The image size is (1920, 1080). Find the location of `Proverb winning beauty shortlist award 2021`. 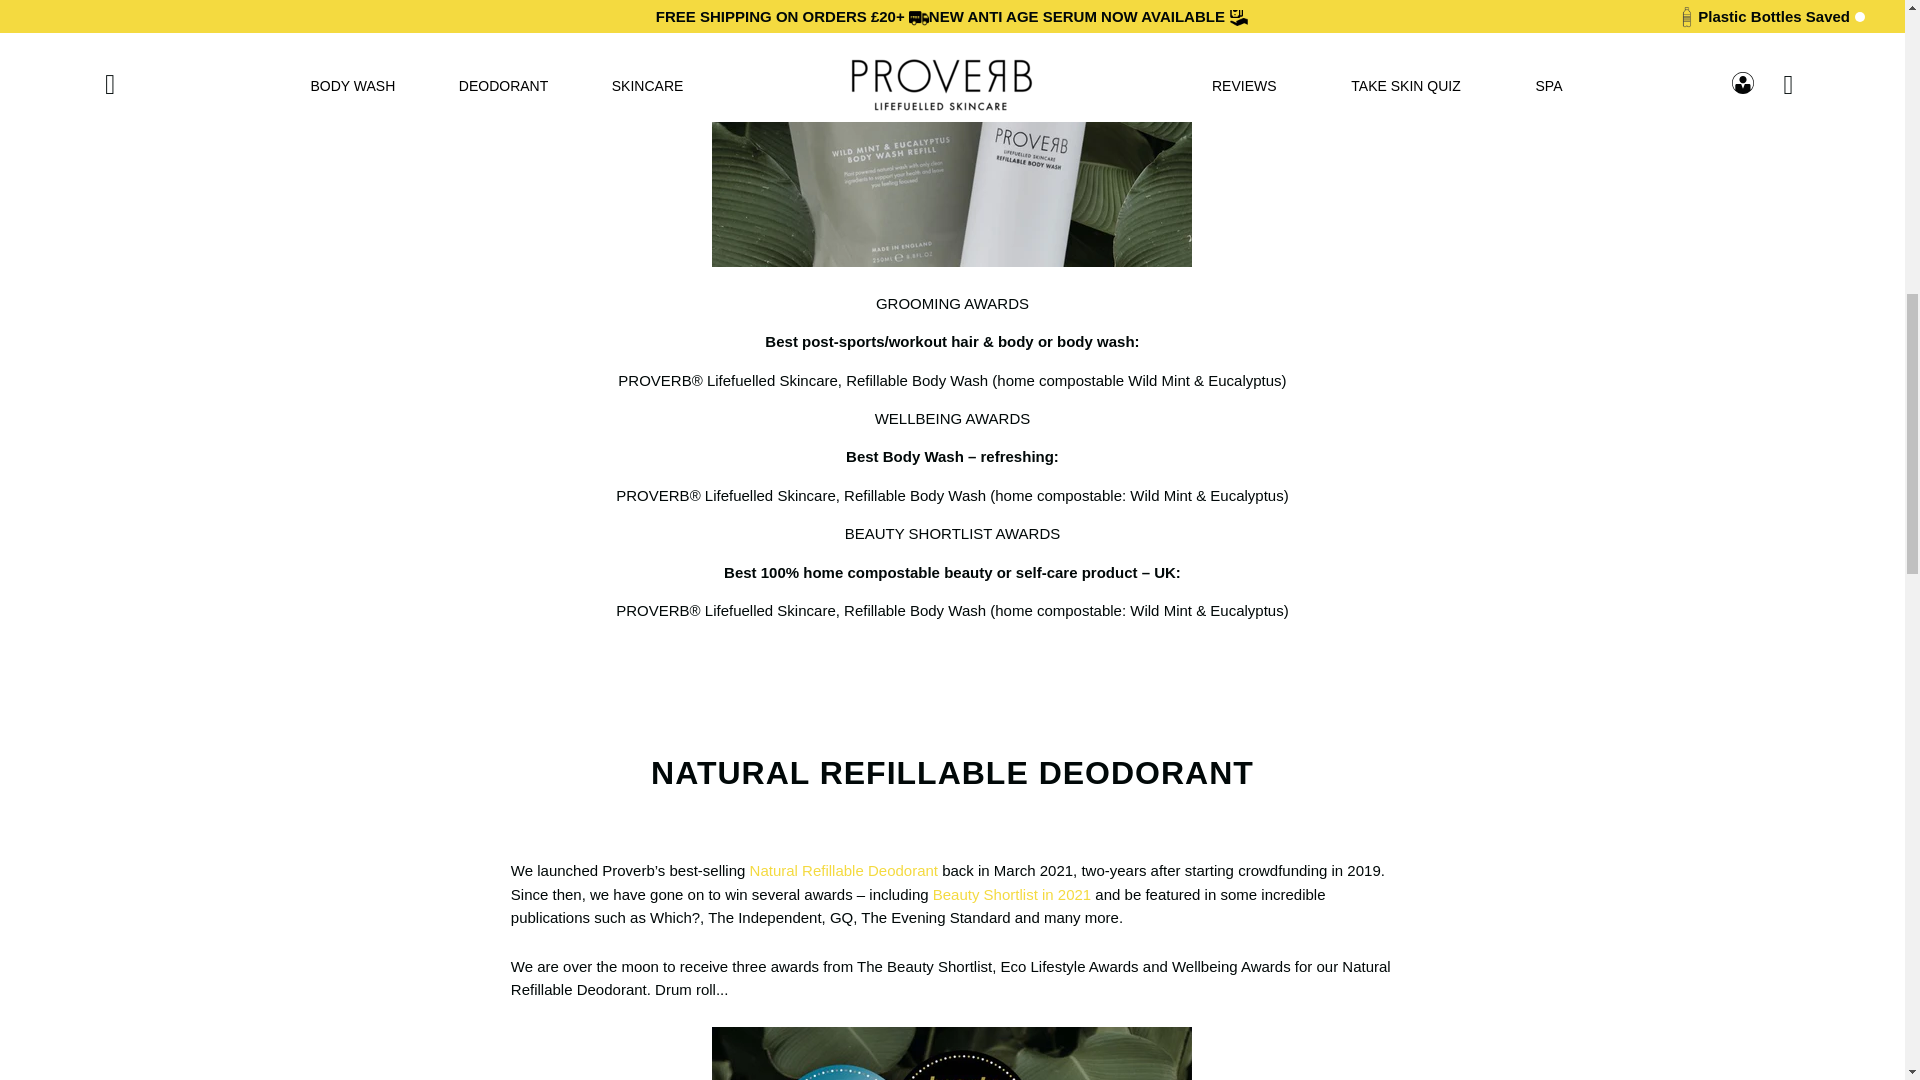

Proverb winning beauty shortlist award 2021 is located at coordinates (1012, 894).